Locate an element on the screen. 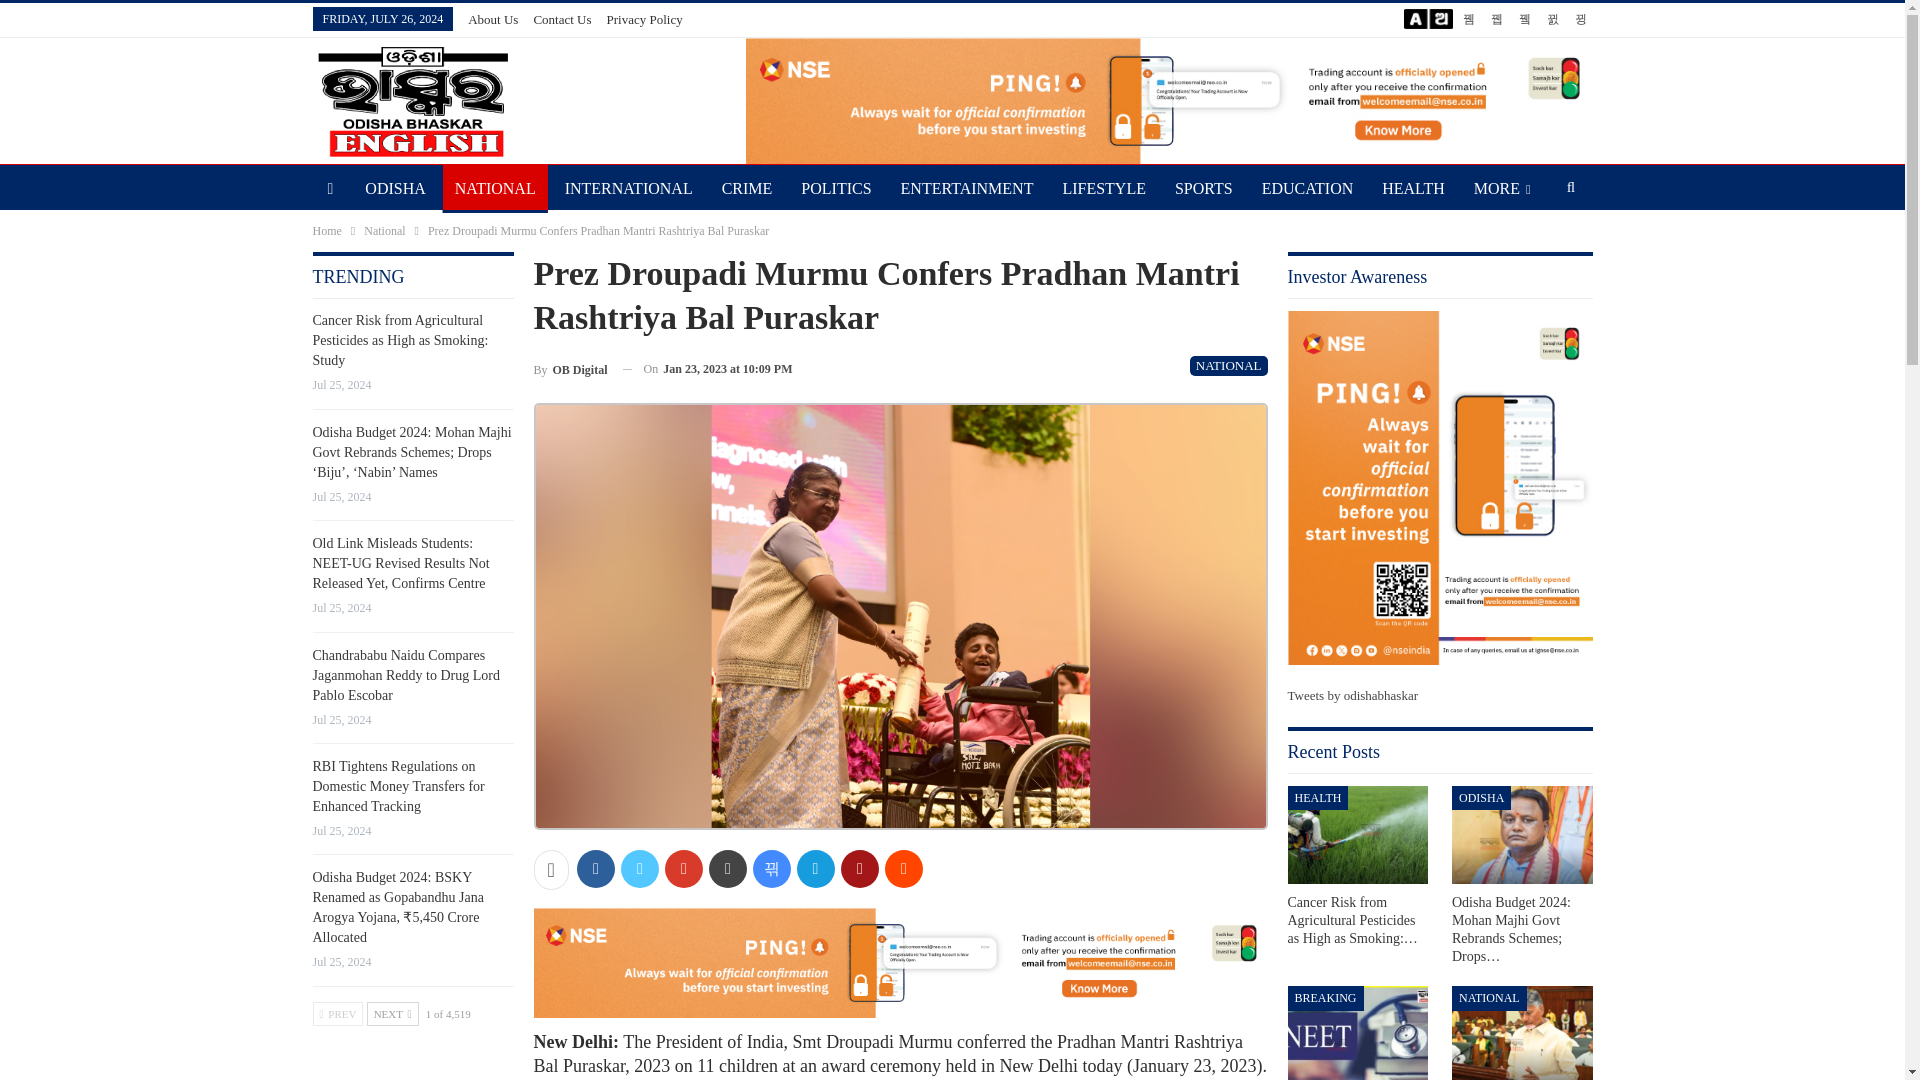 This screenshot has width=1920, height=1080. CRIME is located at coordinates (748, 188).